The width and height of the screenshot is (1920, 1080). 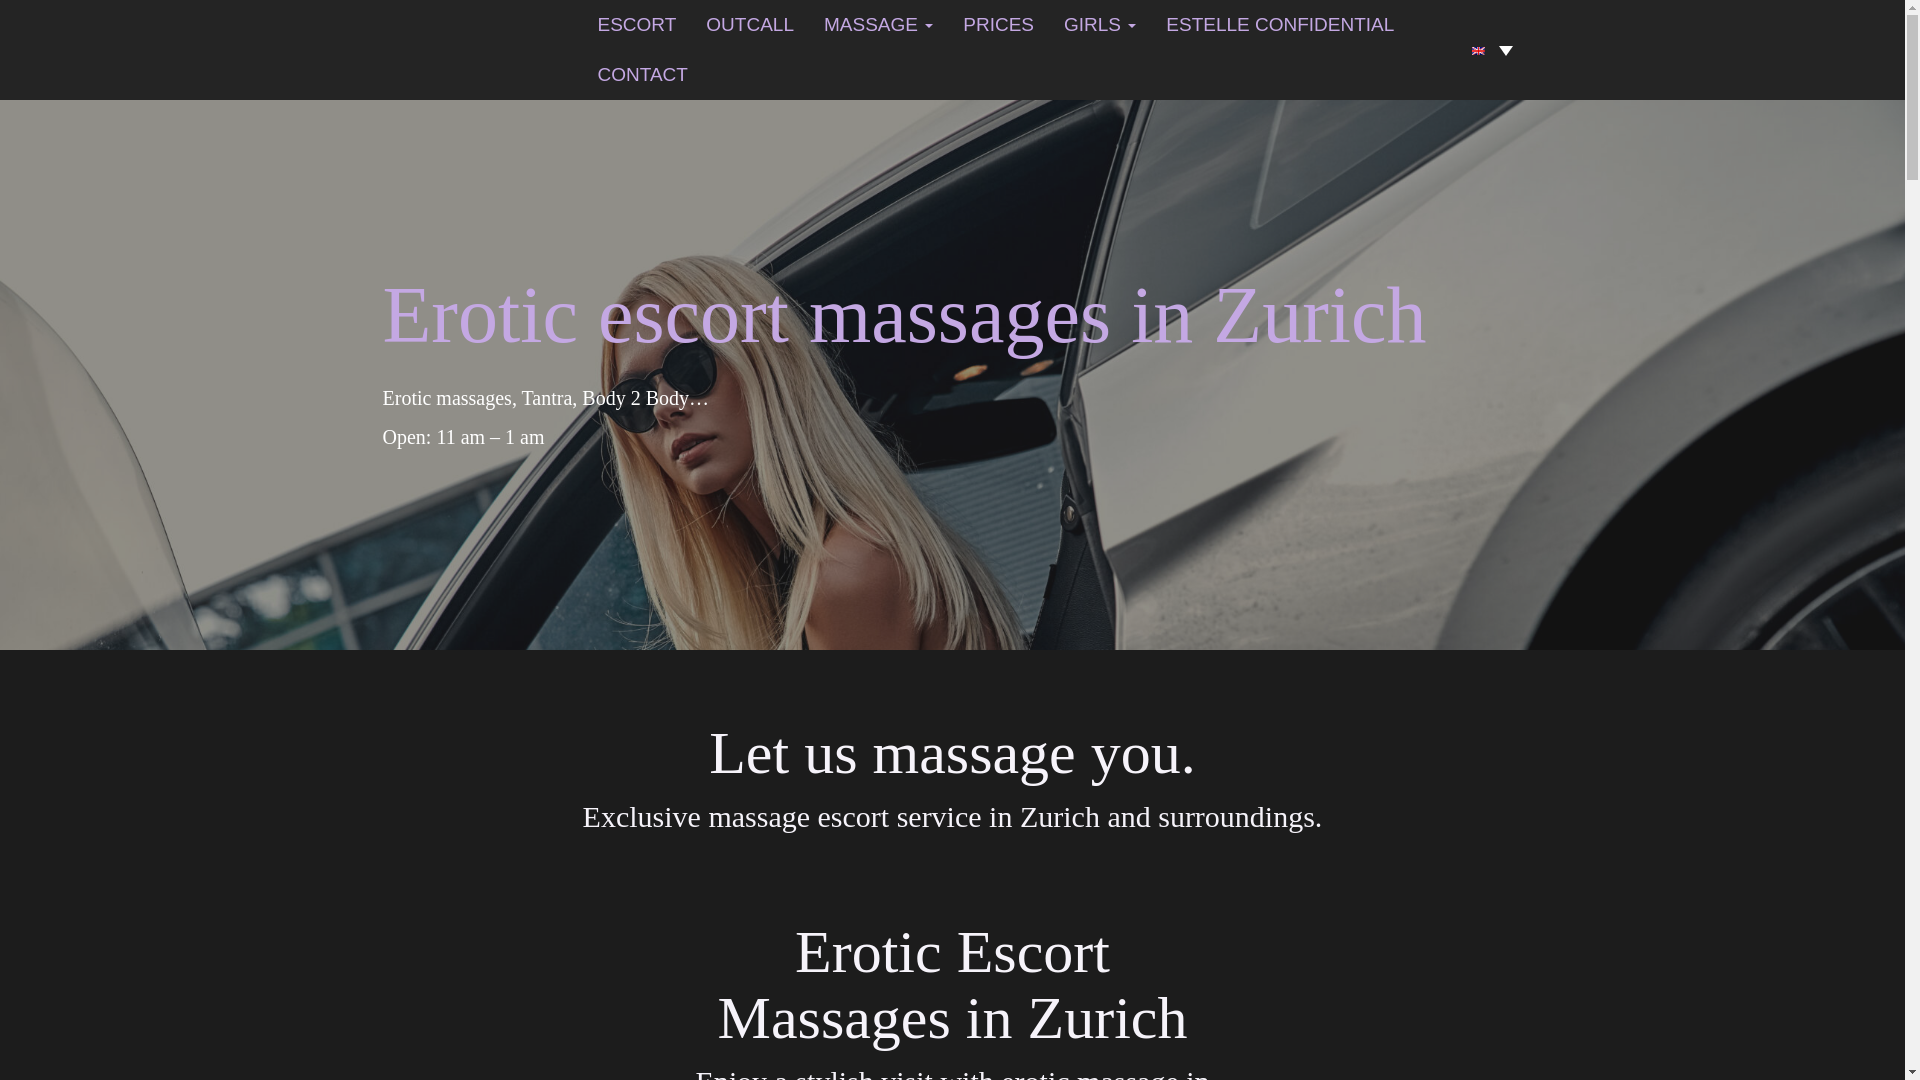 What do you see at coordinates (642, 74) in the screenshot?
I see `CONTACT` at bounding box center [642, 74].